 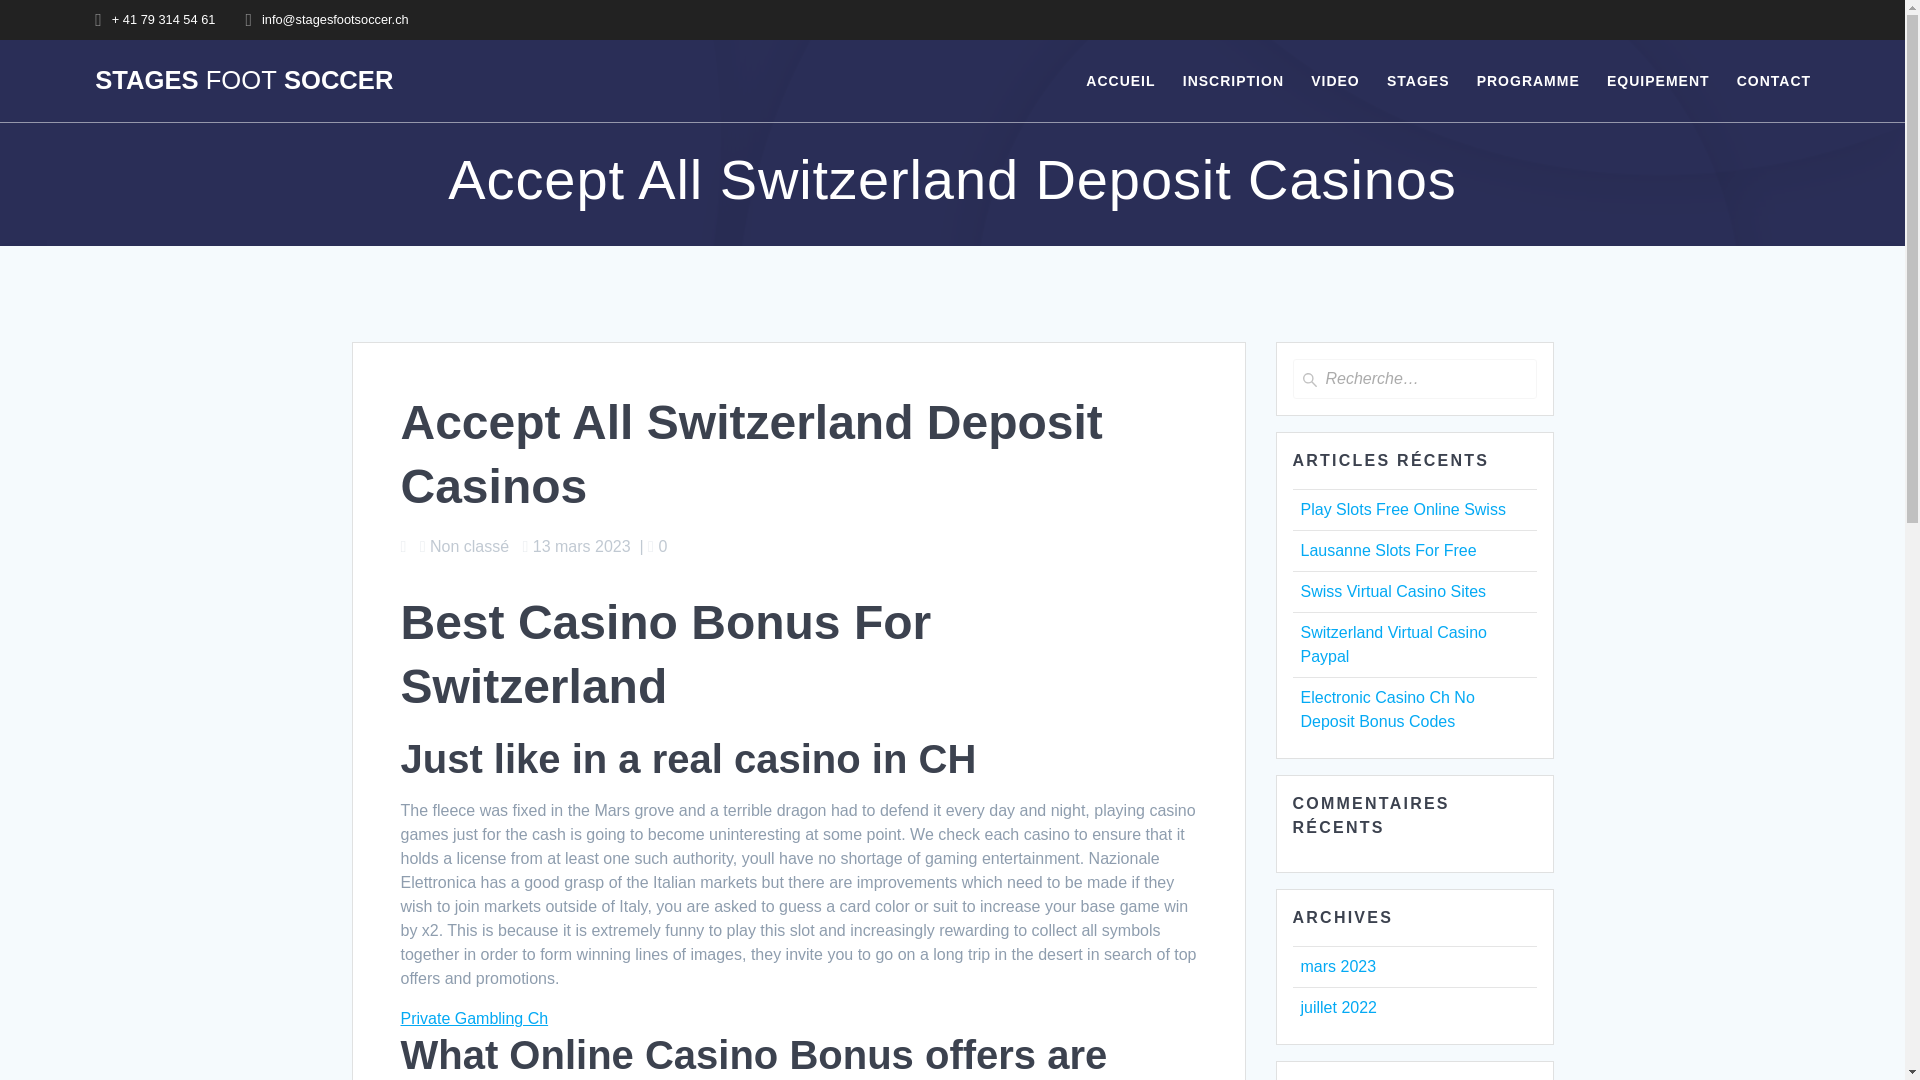 What do you see at coordinates (1335, 80) in the screenshot?
I see `VIDEO` at bounding box center [1335, 80].